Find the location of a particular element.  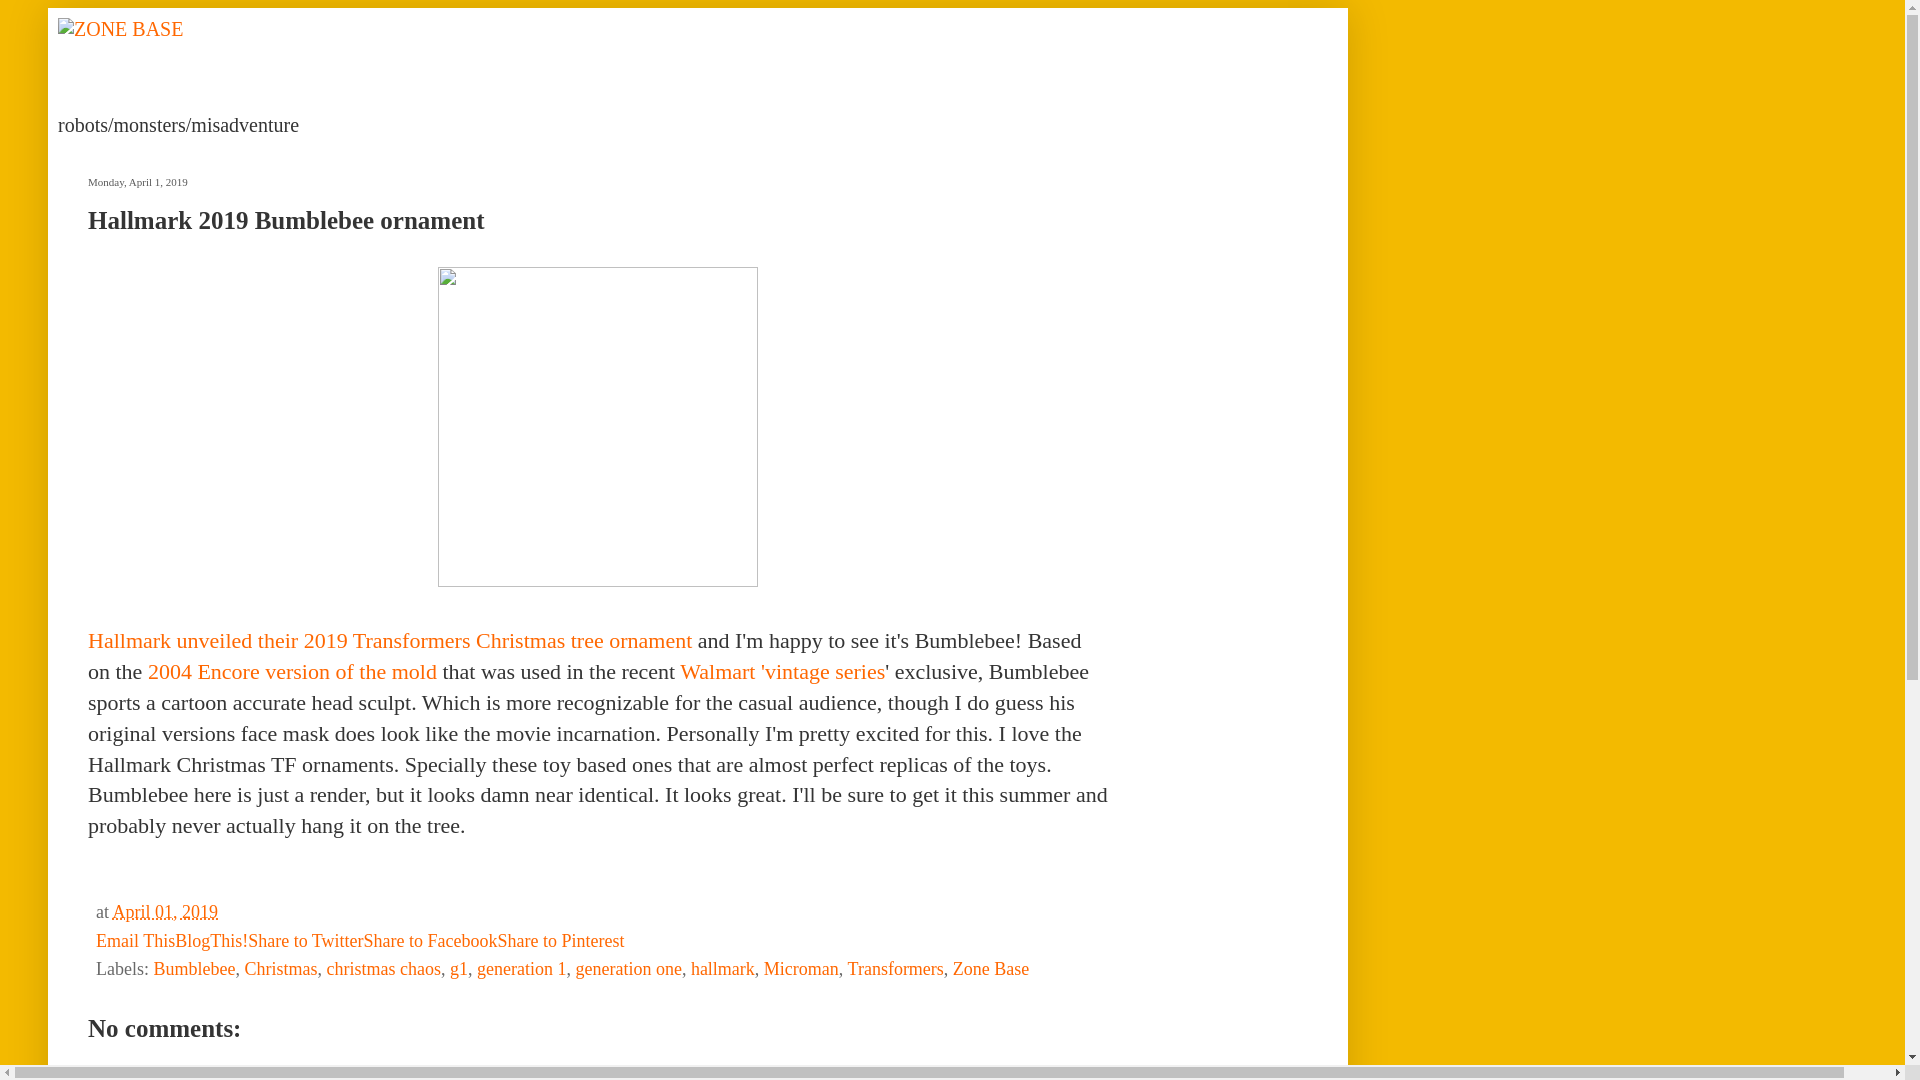

Share to Twitter is located at coordinates (304, 940).